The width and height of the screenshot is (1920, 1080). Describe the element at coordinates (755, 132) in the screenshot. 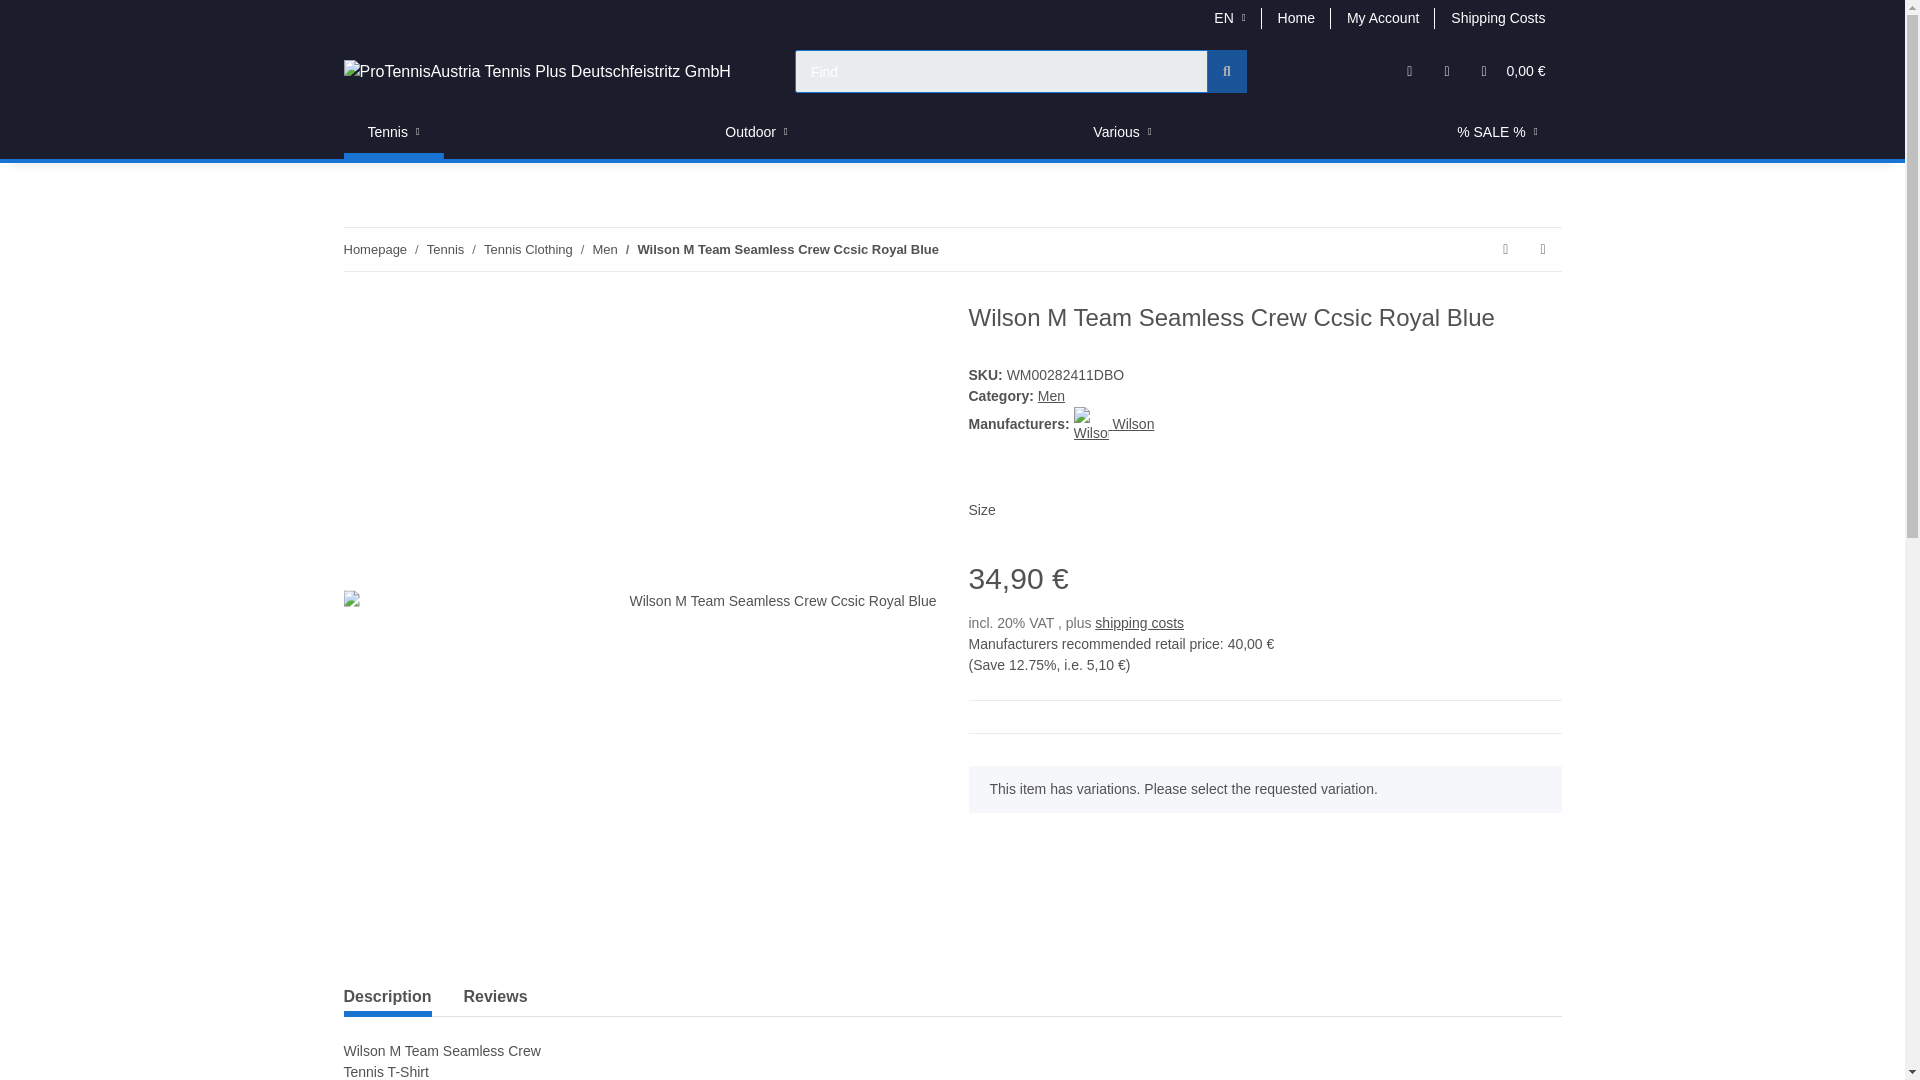

I see `Outdoor` at that location.